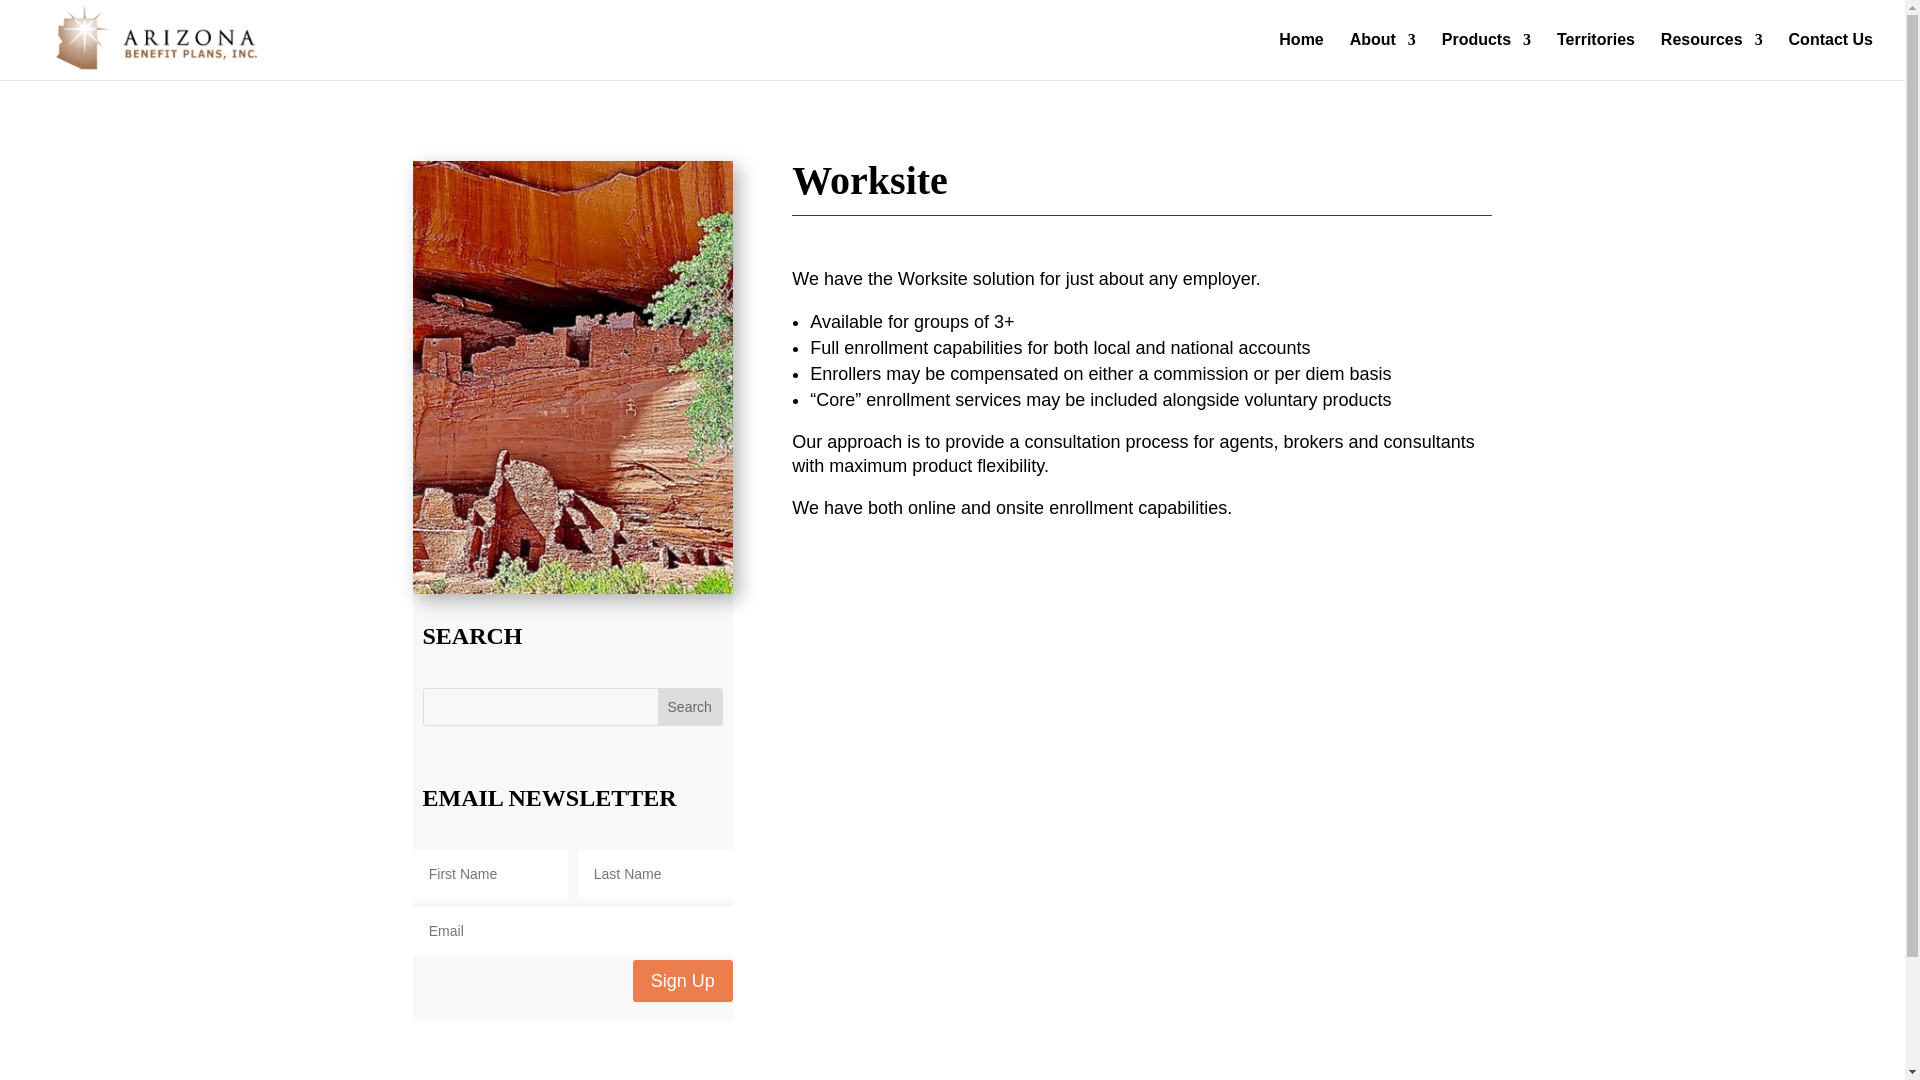 The height and width of the screenshot is (1080, 1920). I want to click on Search, so click(690, 706).